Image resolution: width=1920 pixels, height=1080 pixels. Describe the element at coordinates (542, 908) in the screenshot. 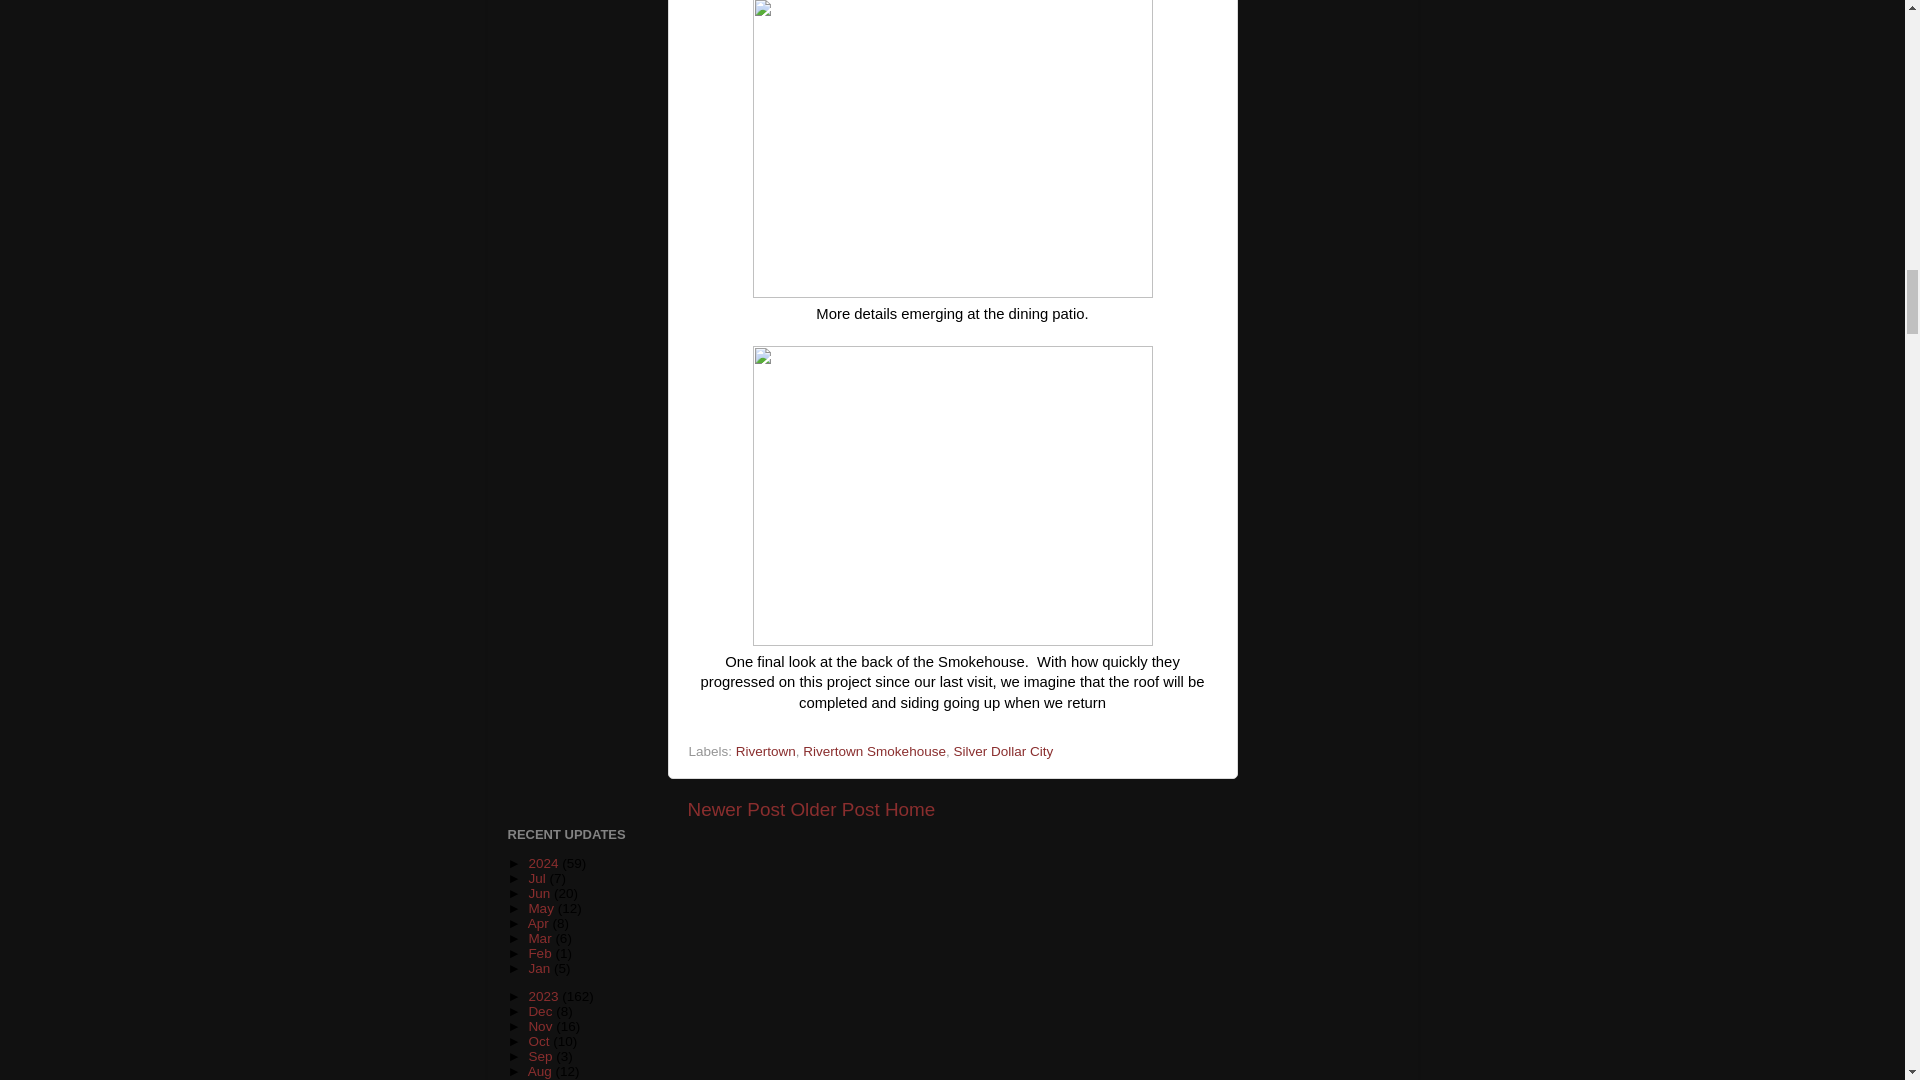

I see `May` at that location.